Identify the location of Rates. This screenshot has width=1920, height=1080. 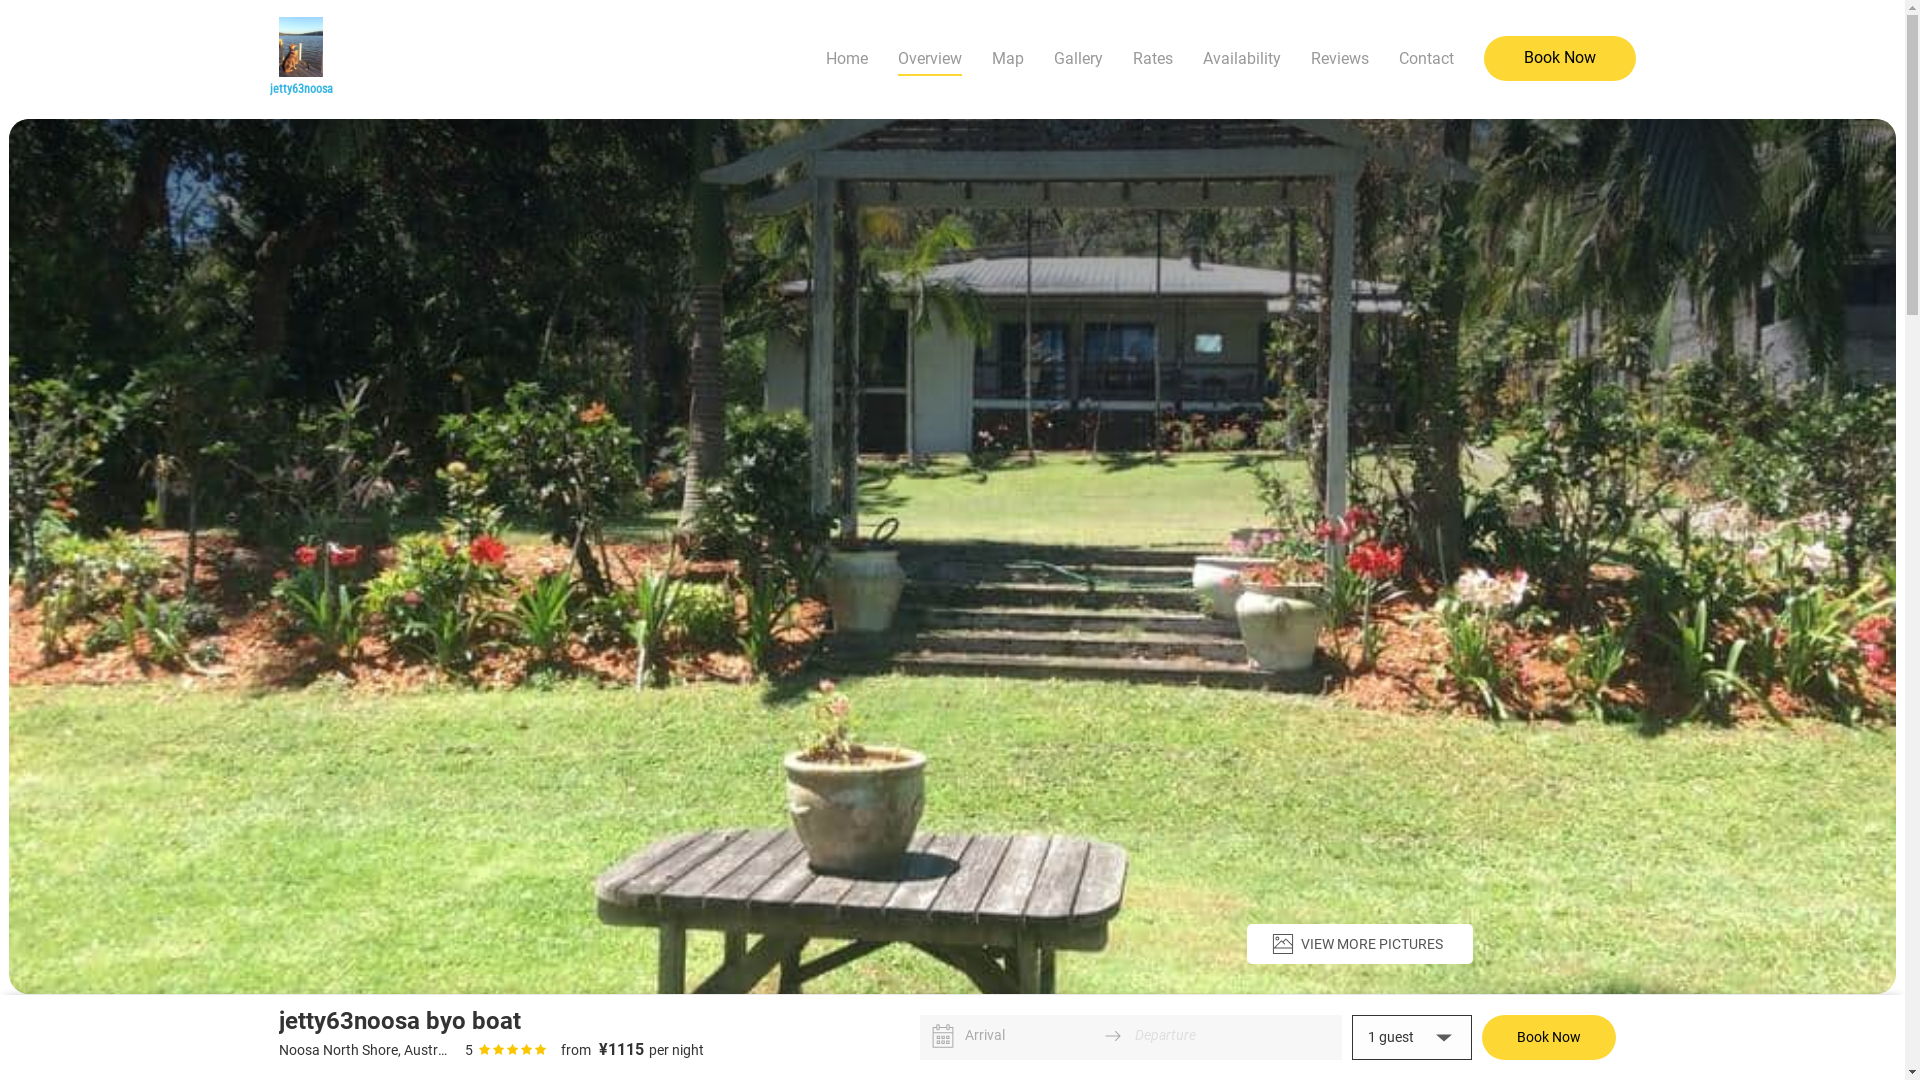
(1152, 59).